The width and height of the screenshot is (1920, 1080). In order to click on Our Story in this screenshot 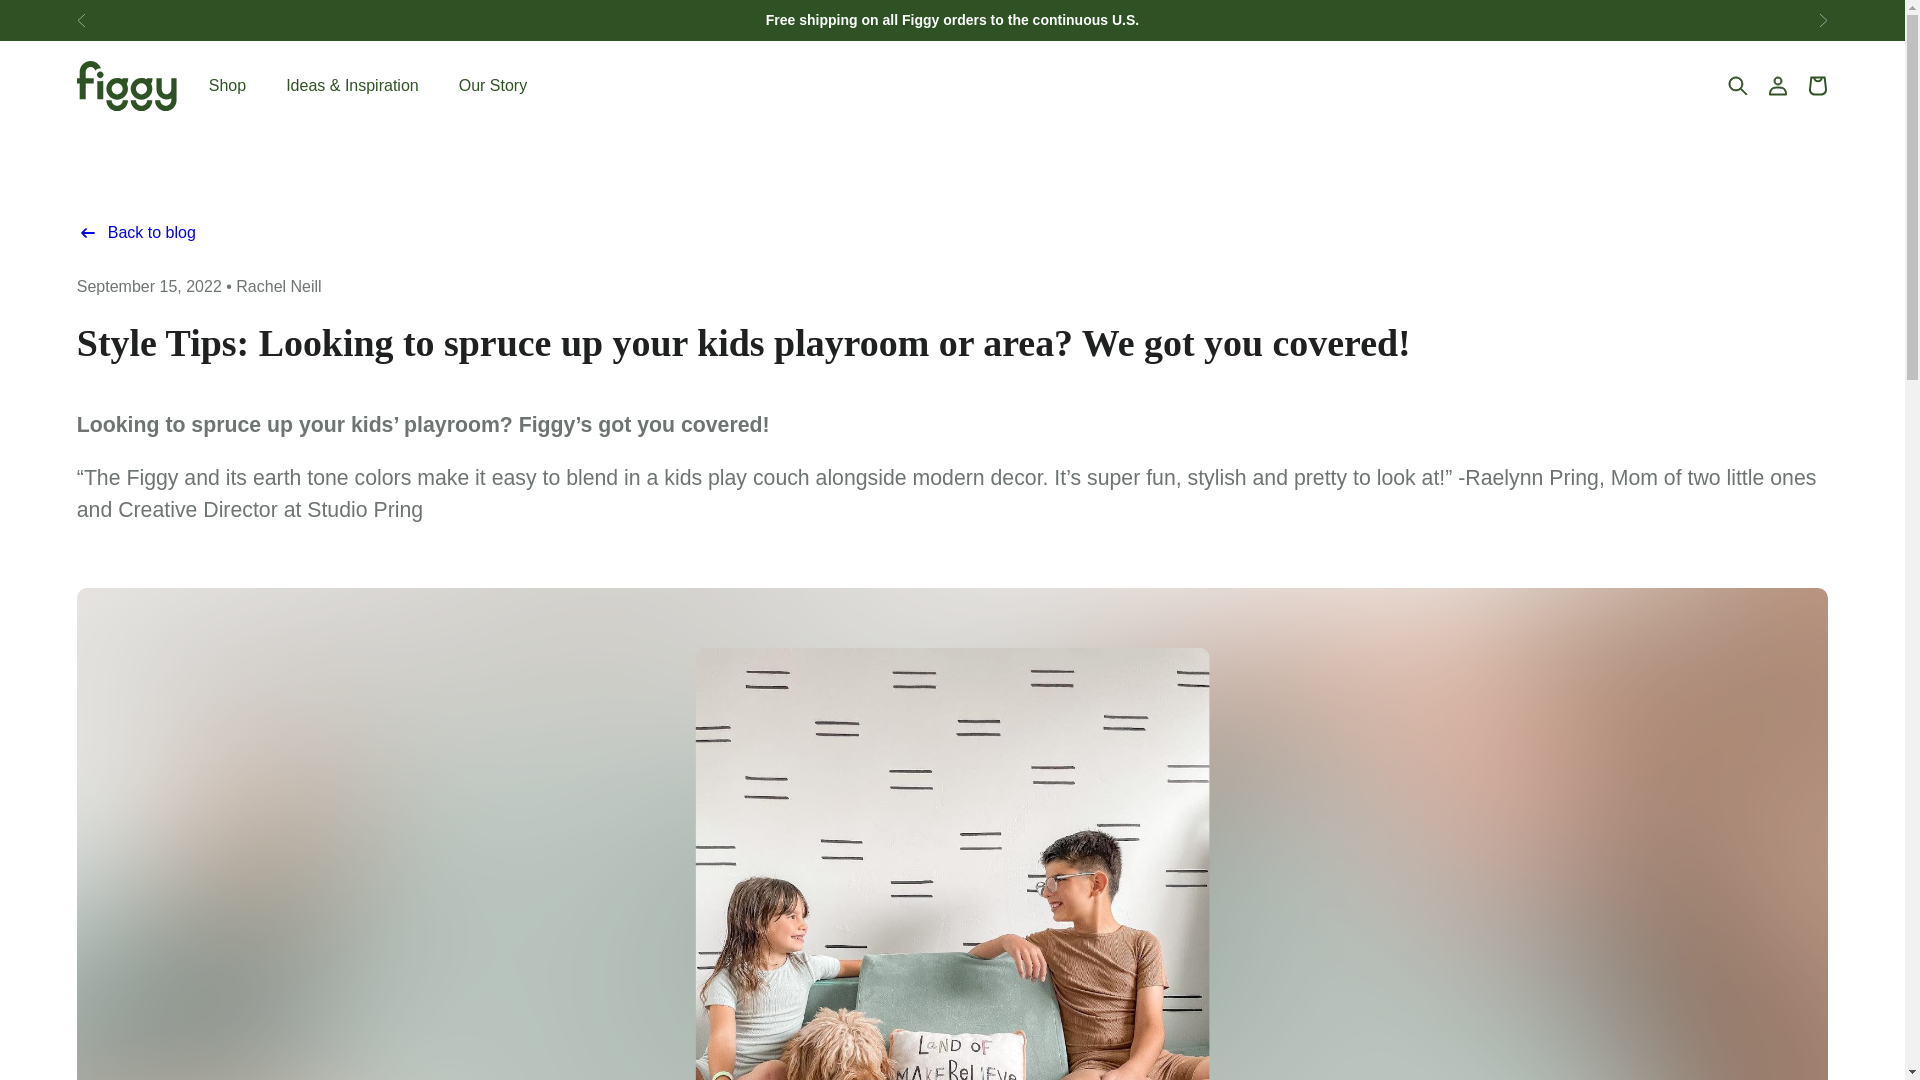, I will do `click(492, 86)`.